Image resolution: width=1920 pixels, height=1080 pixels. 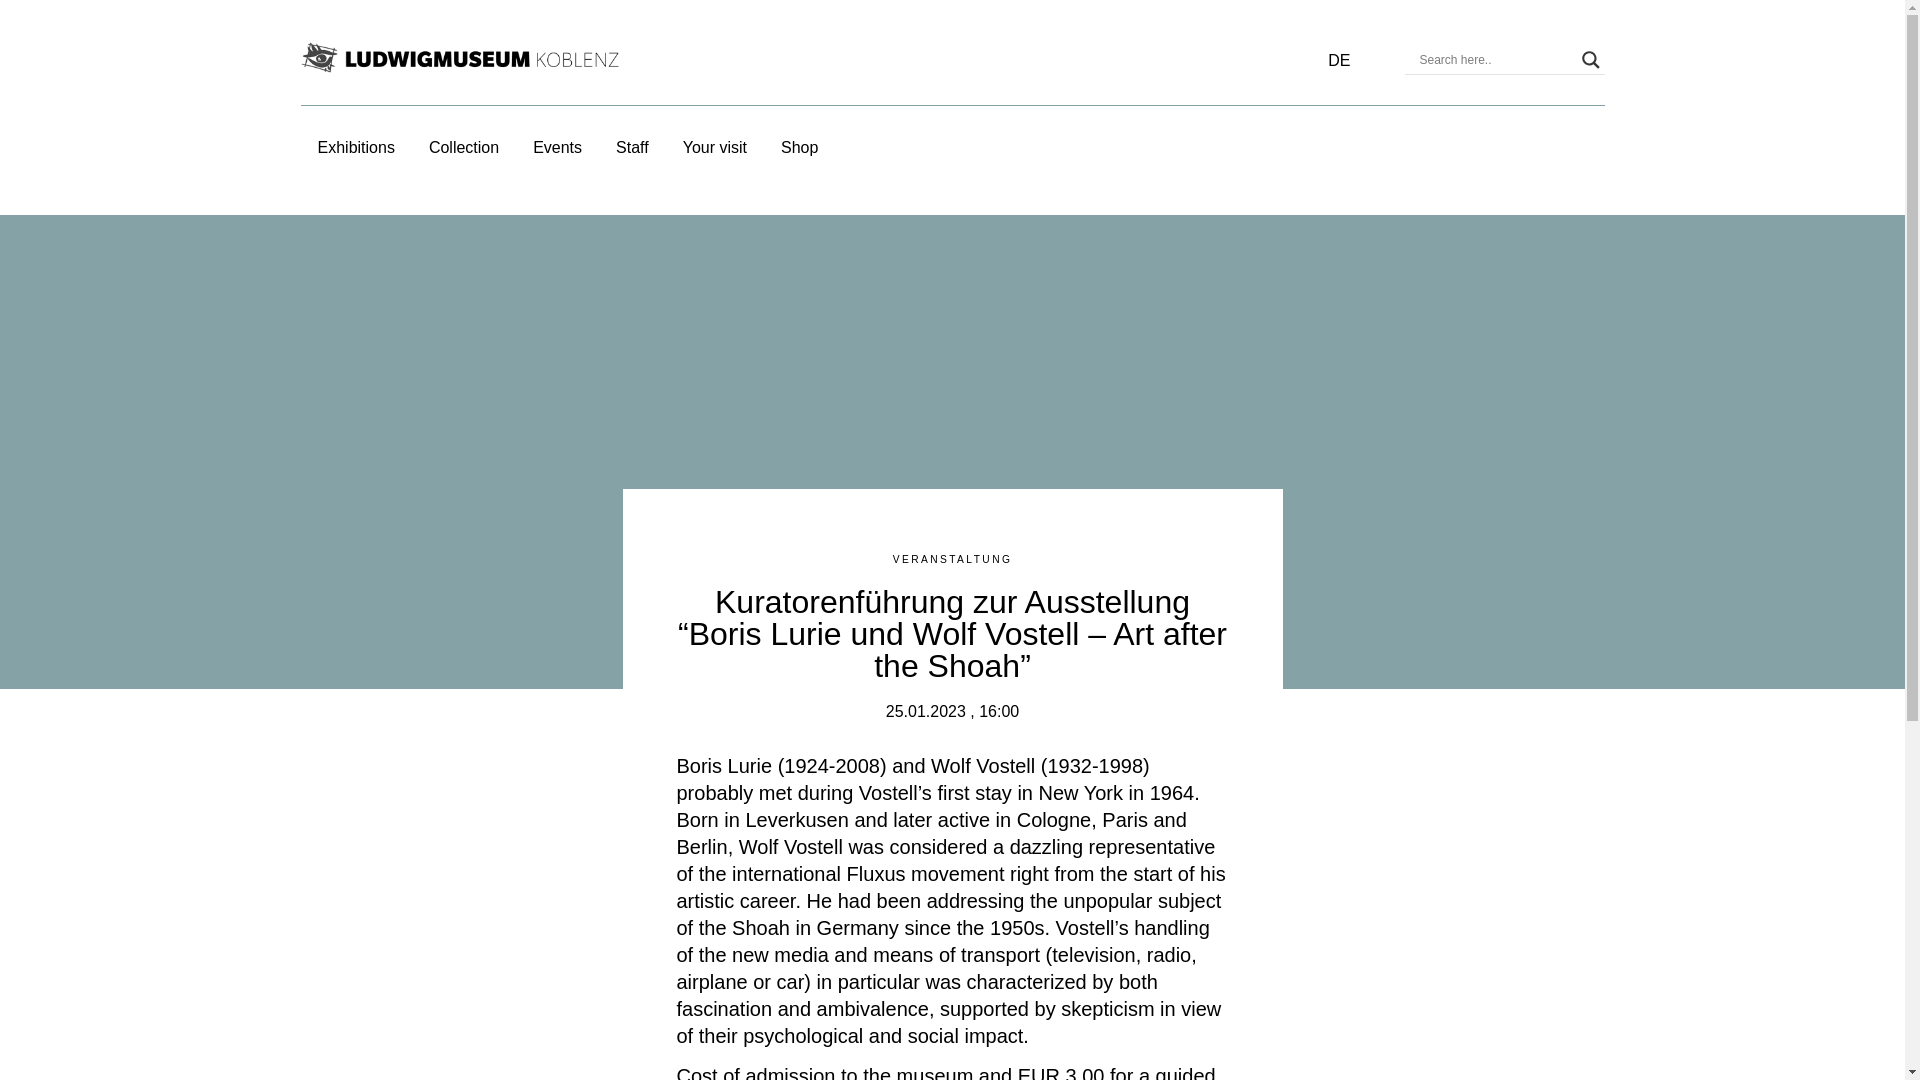 What do you see at coordinates (464, 147) in the screenshot?
I see `Collection` at bounding box center [464, 147].